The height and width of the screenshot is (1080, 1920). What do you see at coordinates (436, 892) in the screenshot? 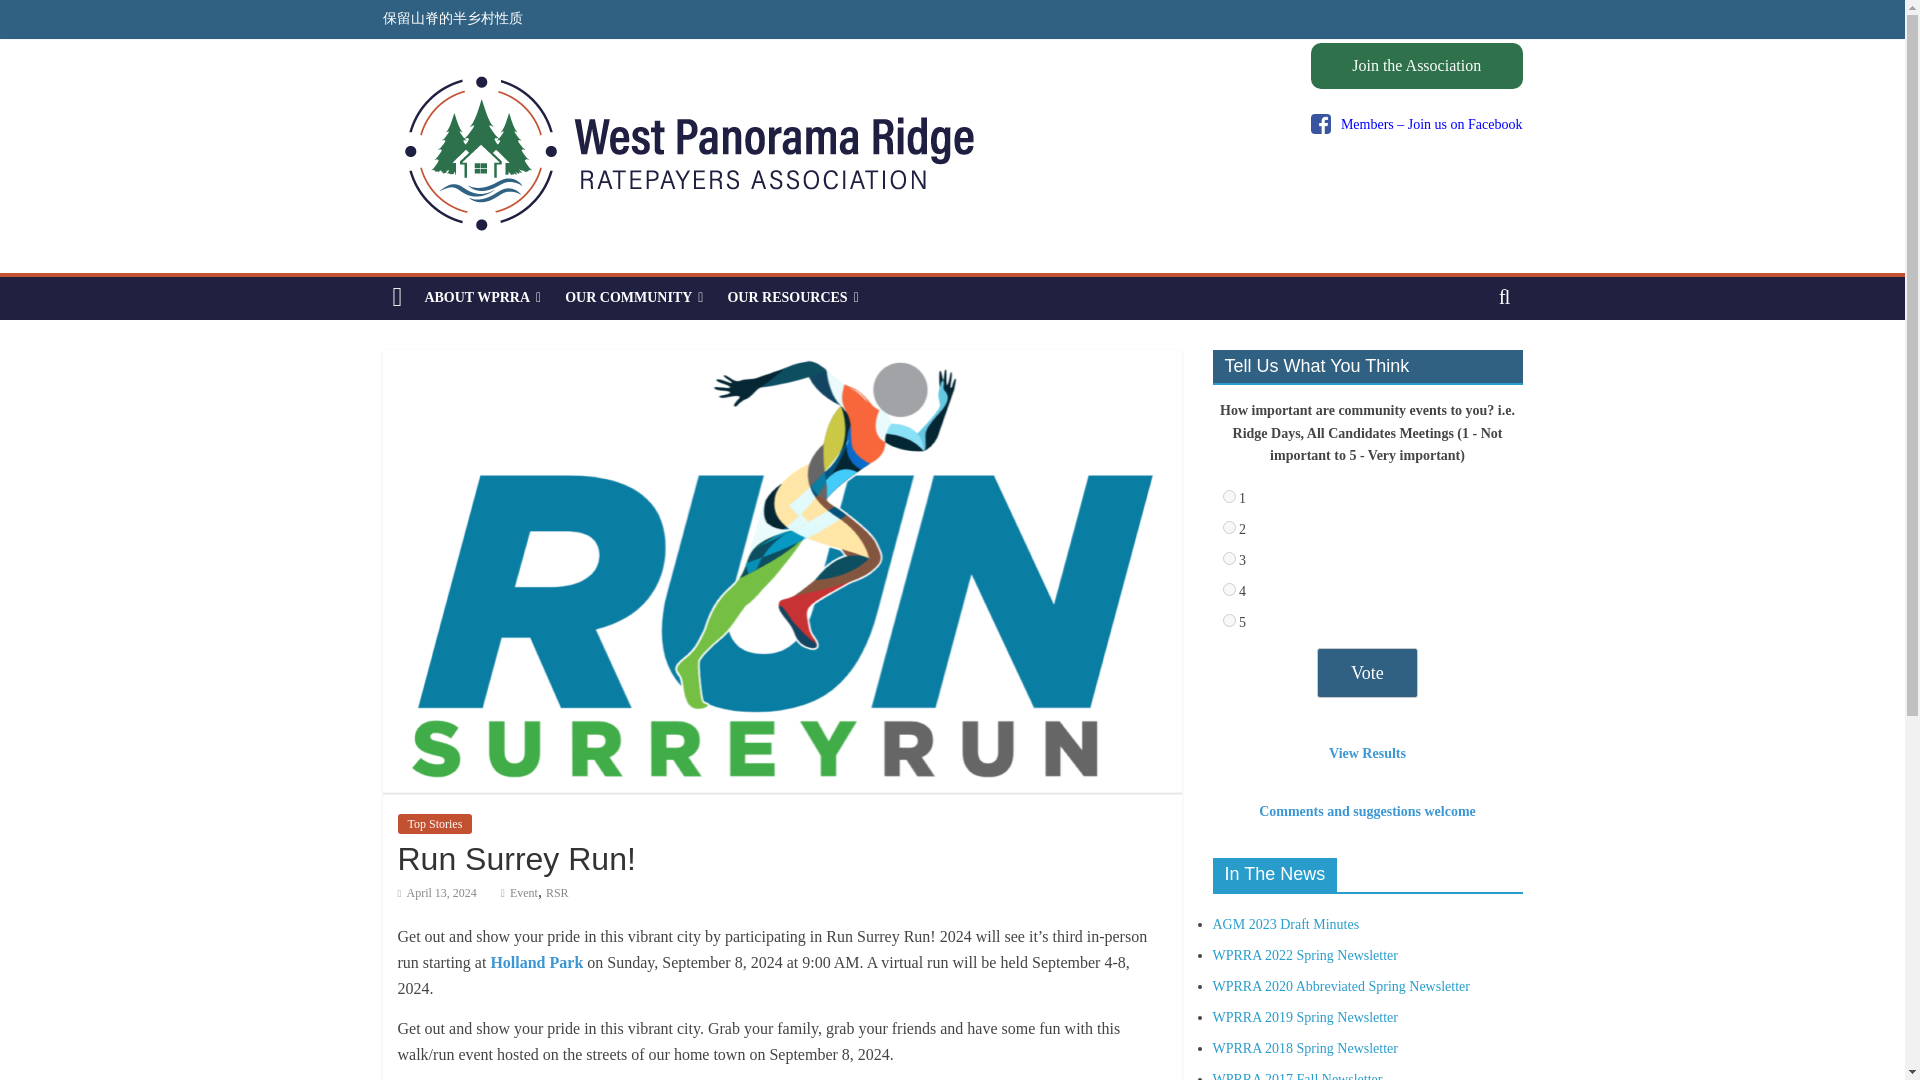
I see `1:12 pm` at bounding box center [436, 892].